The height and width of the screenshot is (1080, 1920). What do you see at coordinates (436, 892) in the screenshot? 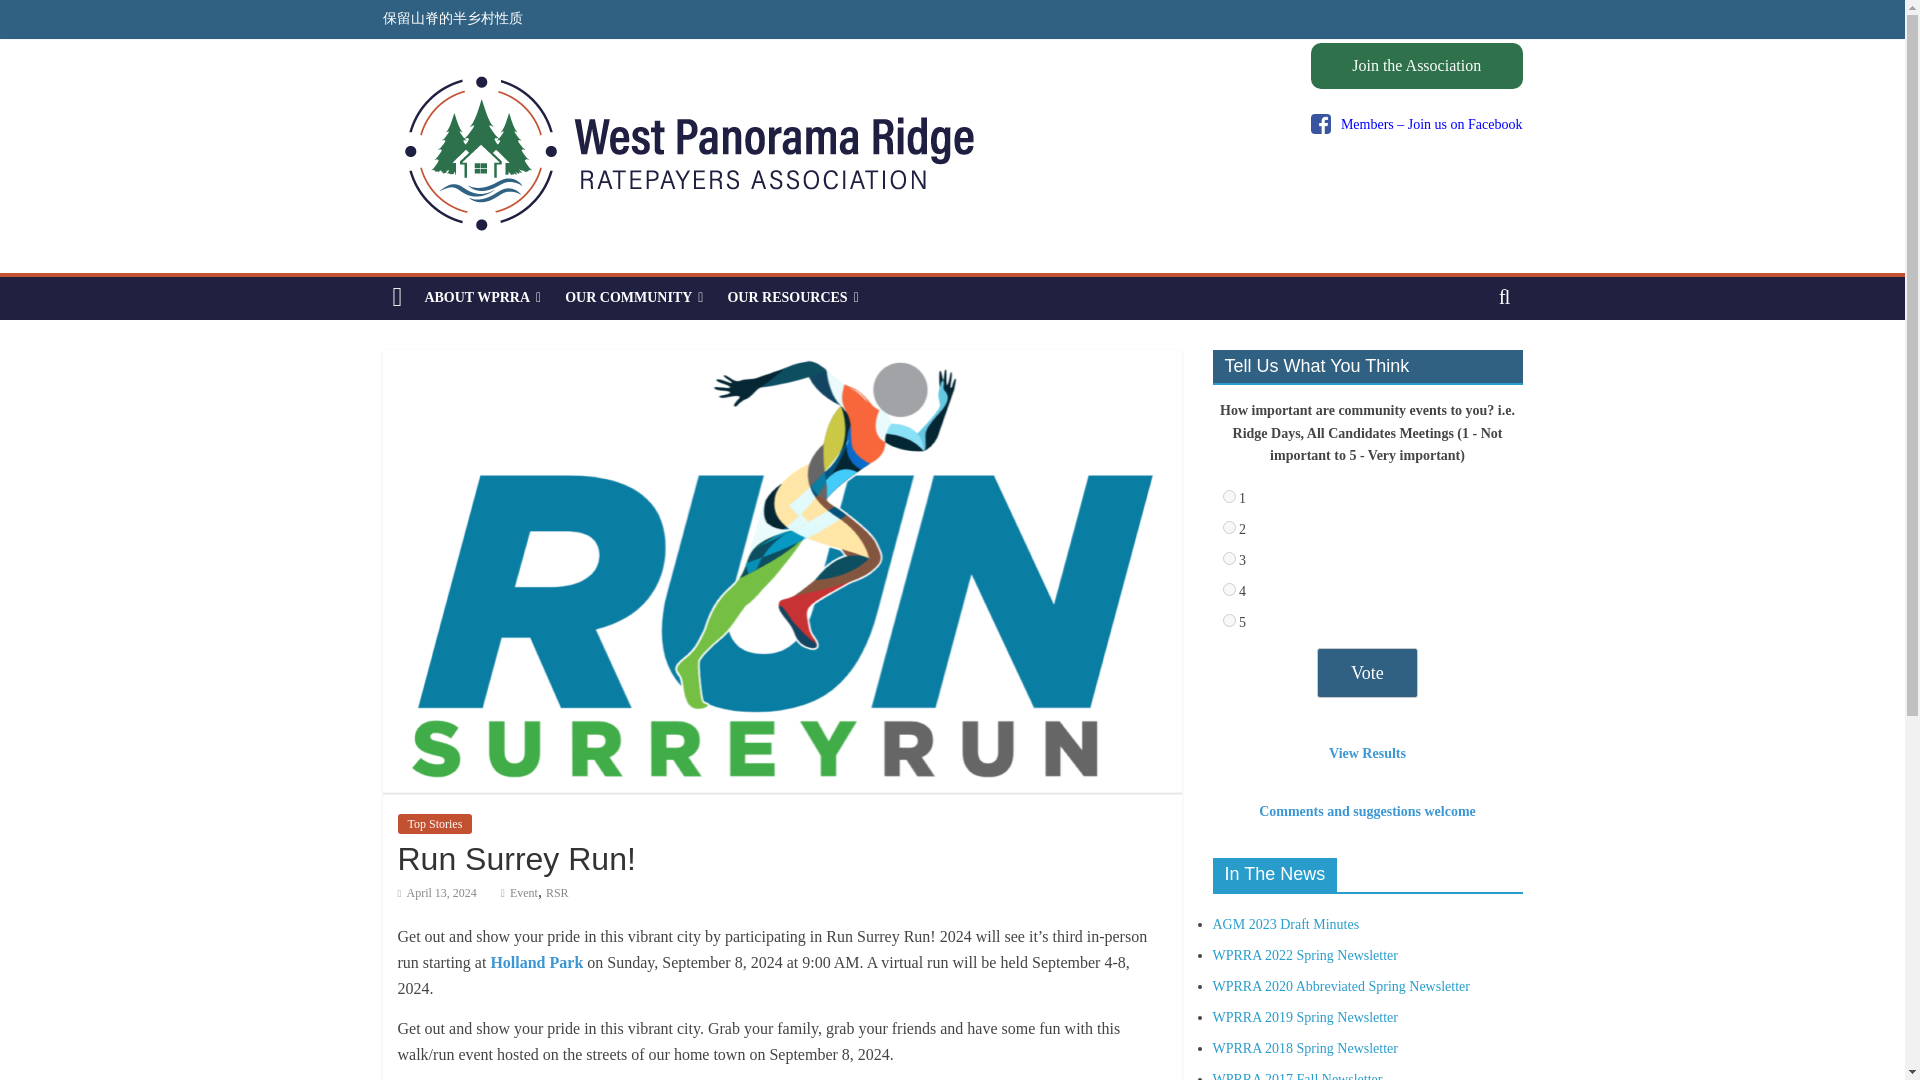
I see `1:12 pm` at bounding box center [436, 892].